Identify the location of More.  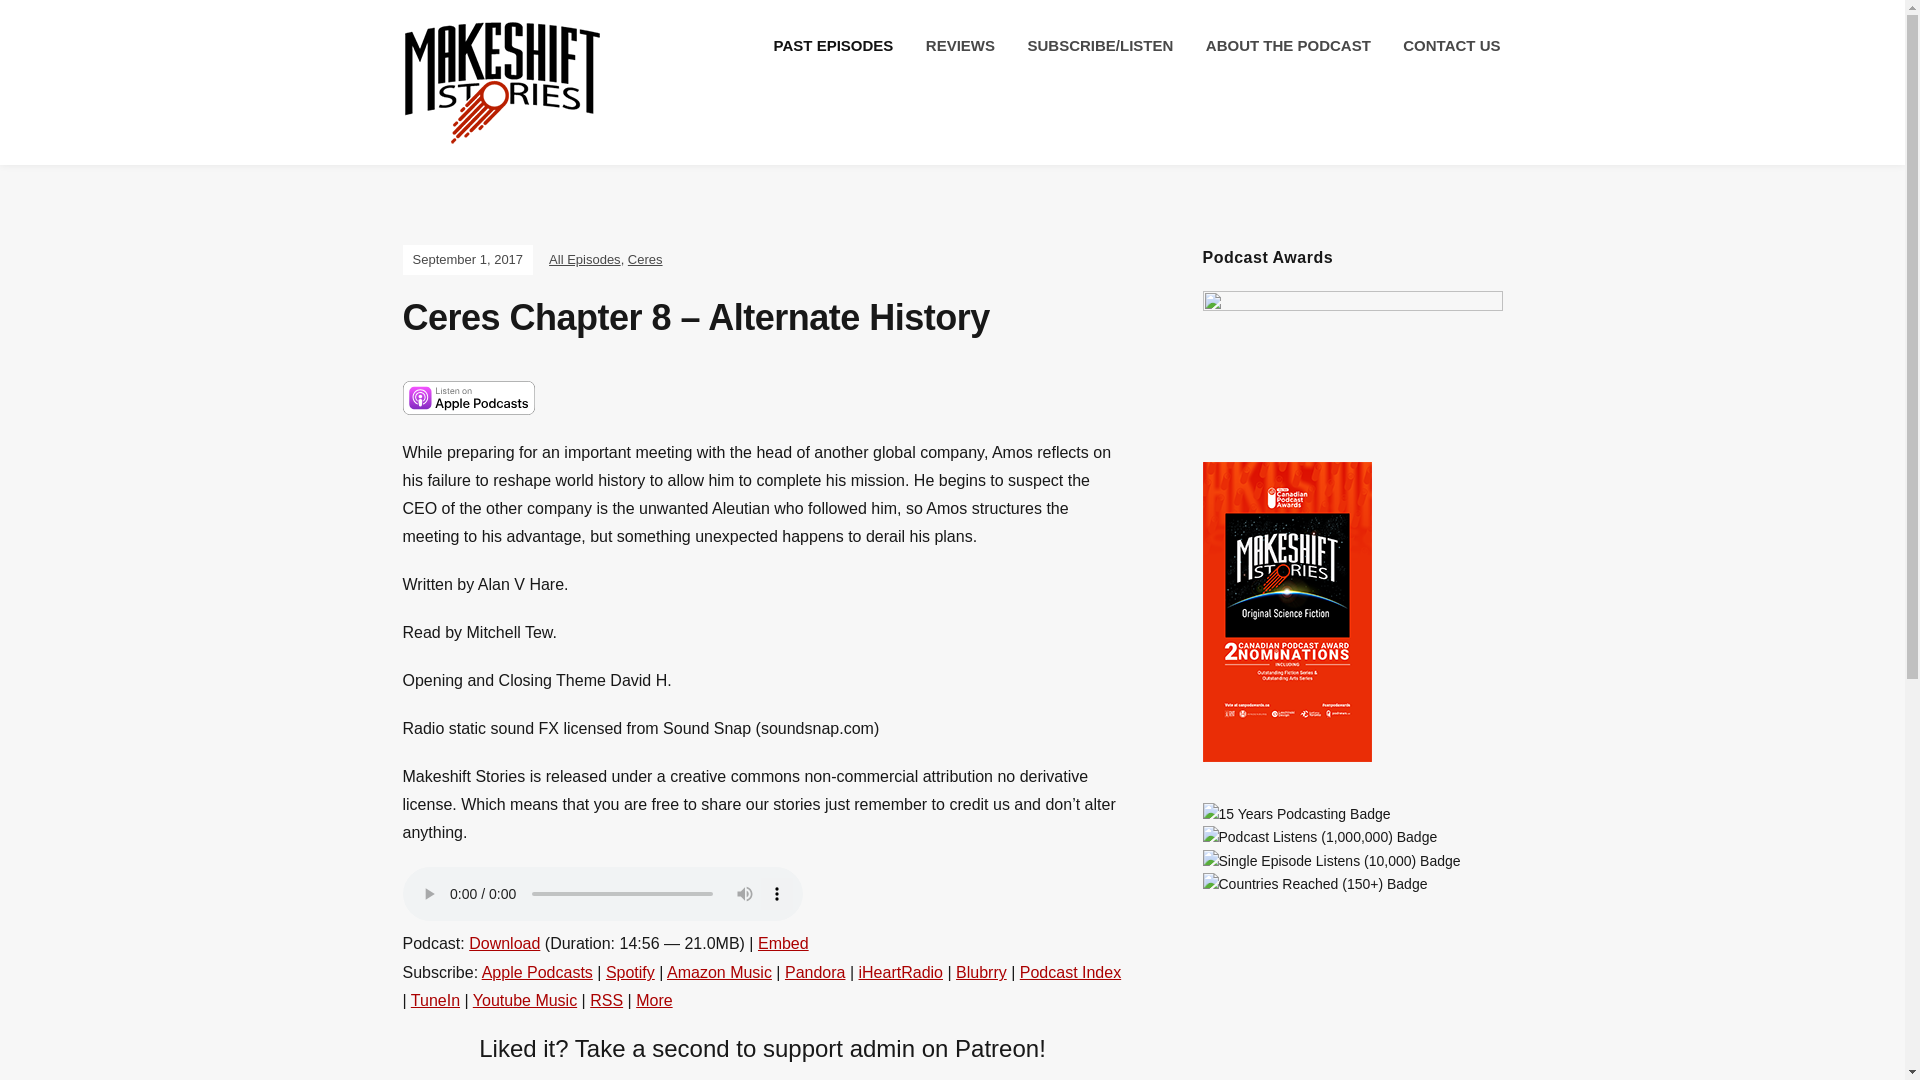
(654, 1000).